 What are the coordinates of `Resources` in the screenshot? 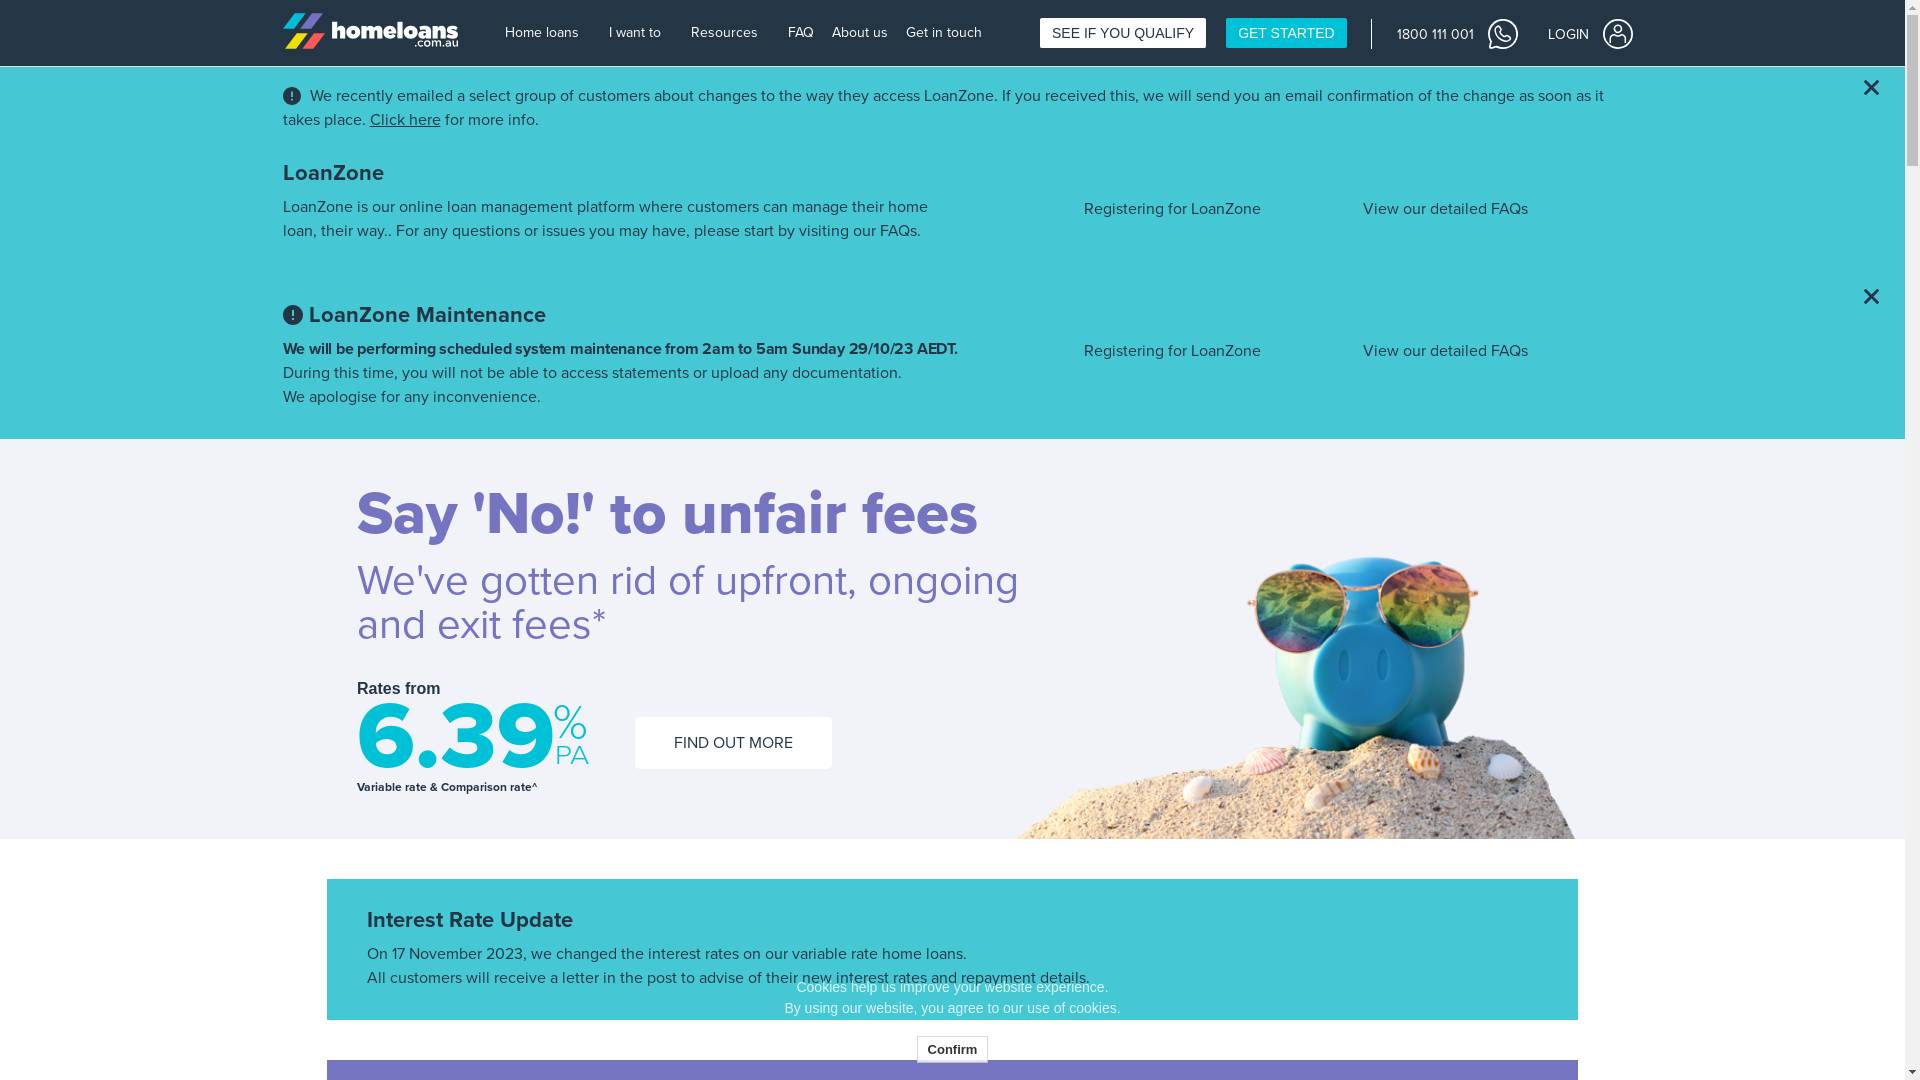 It's located at (732, 34).